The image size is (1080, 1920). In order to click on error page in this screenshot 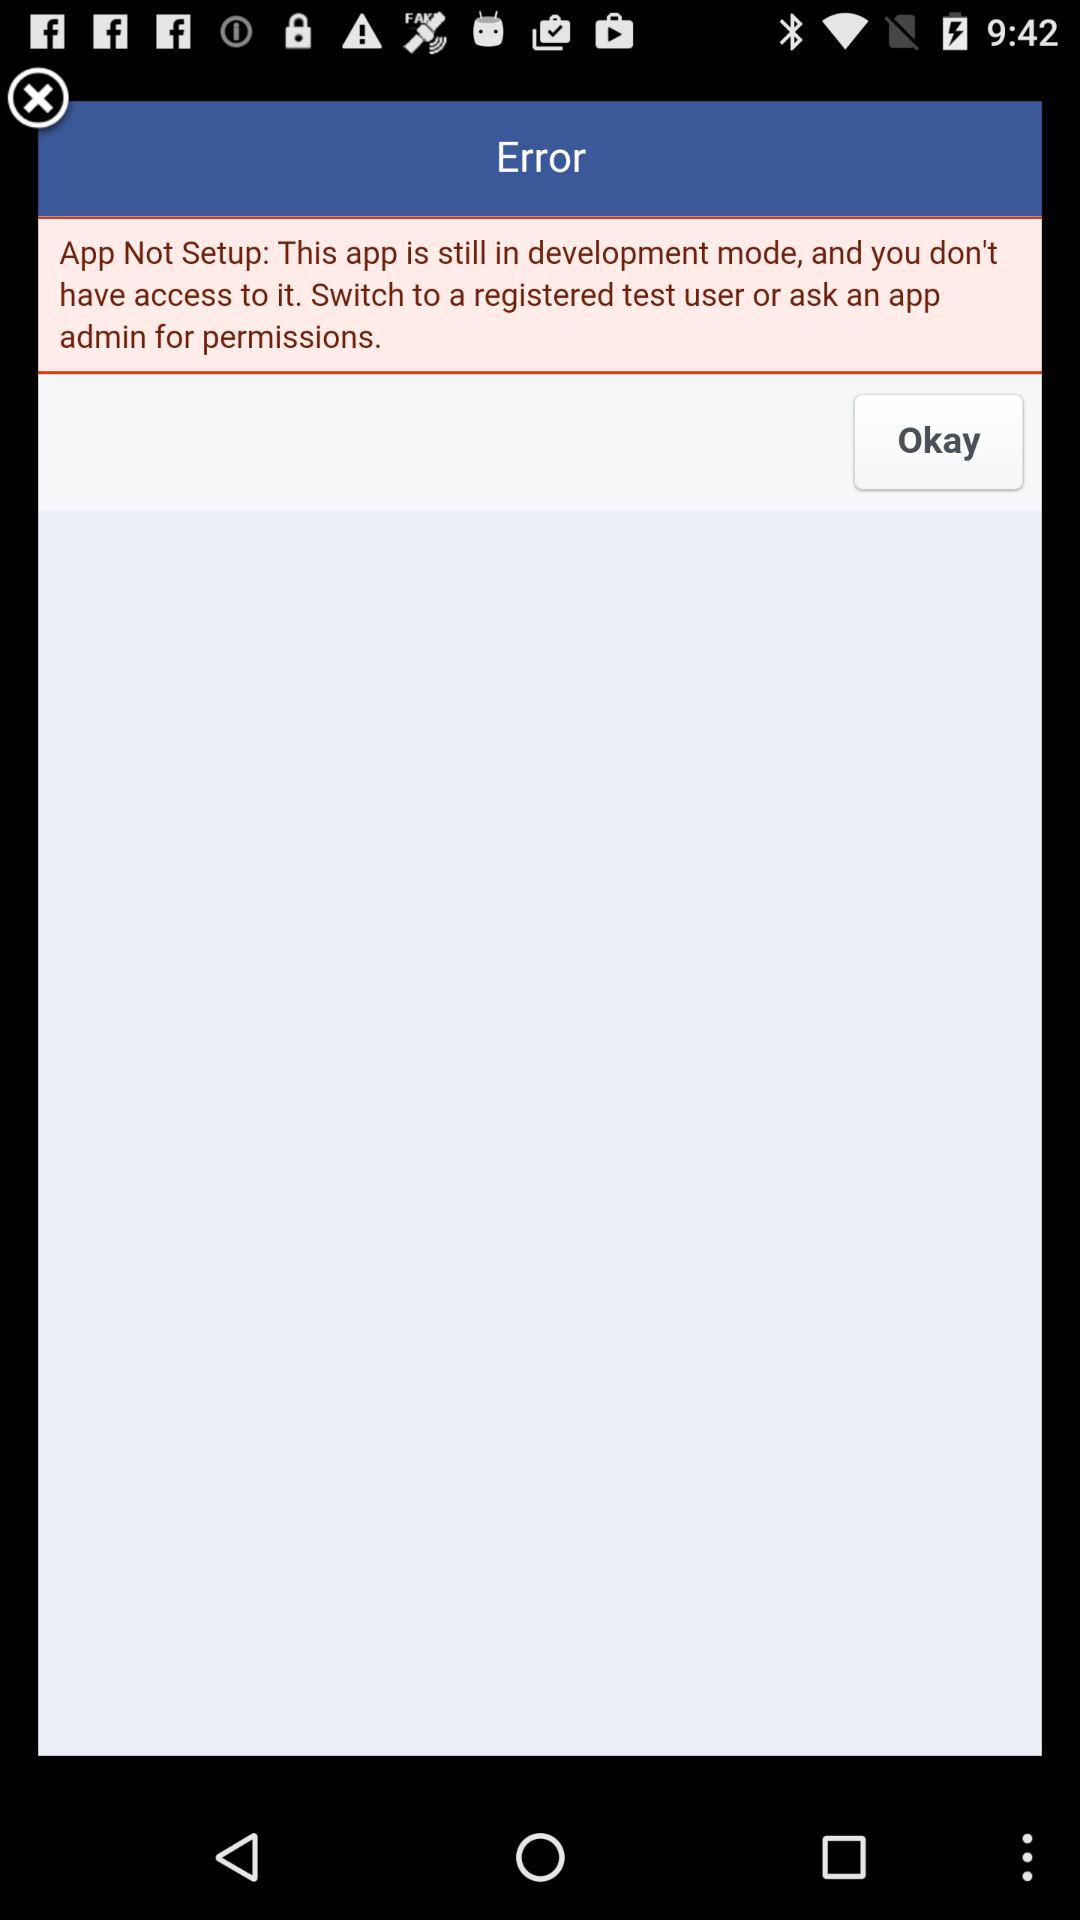, I will do `click(540, 928)`.